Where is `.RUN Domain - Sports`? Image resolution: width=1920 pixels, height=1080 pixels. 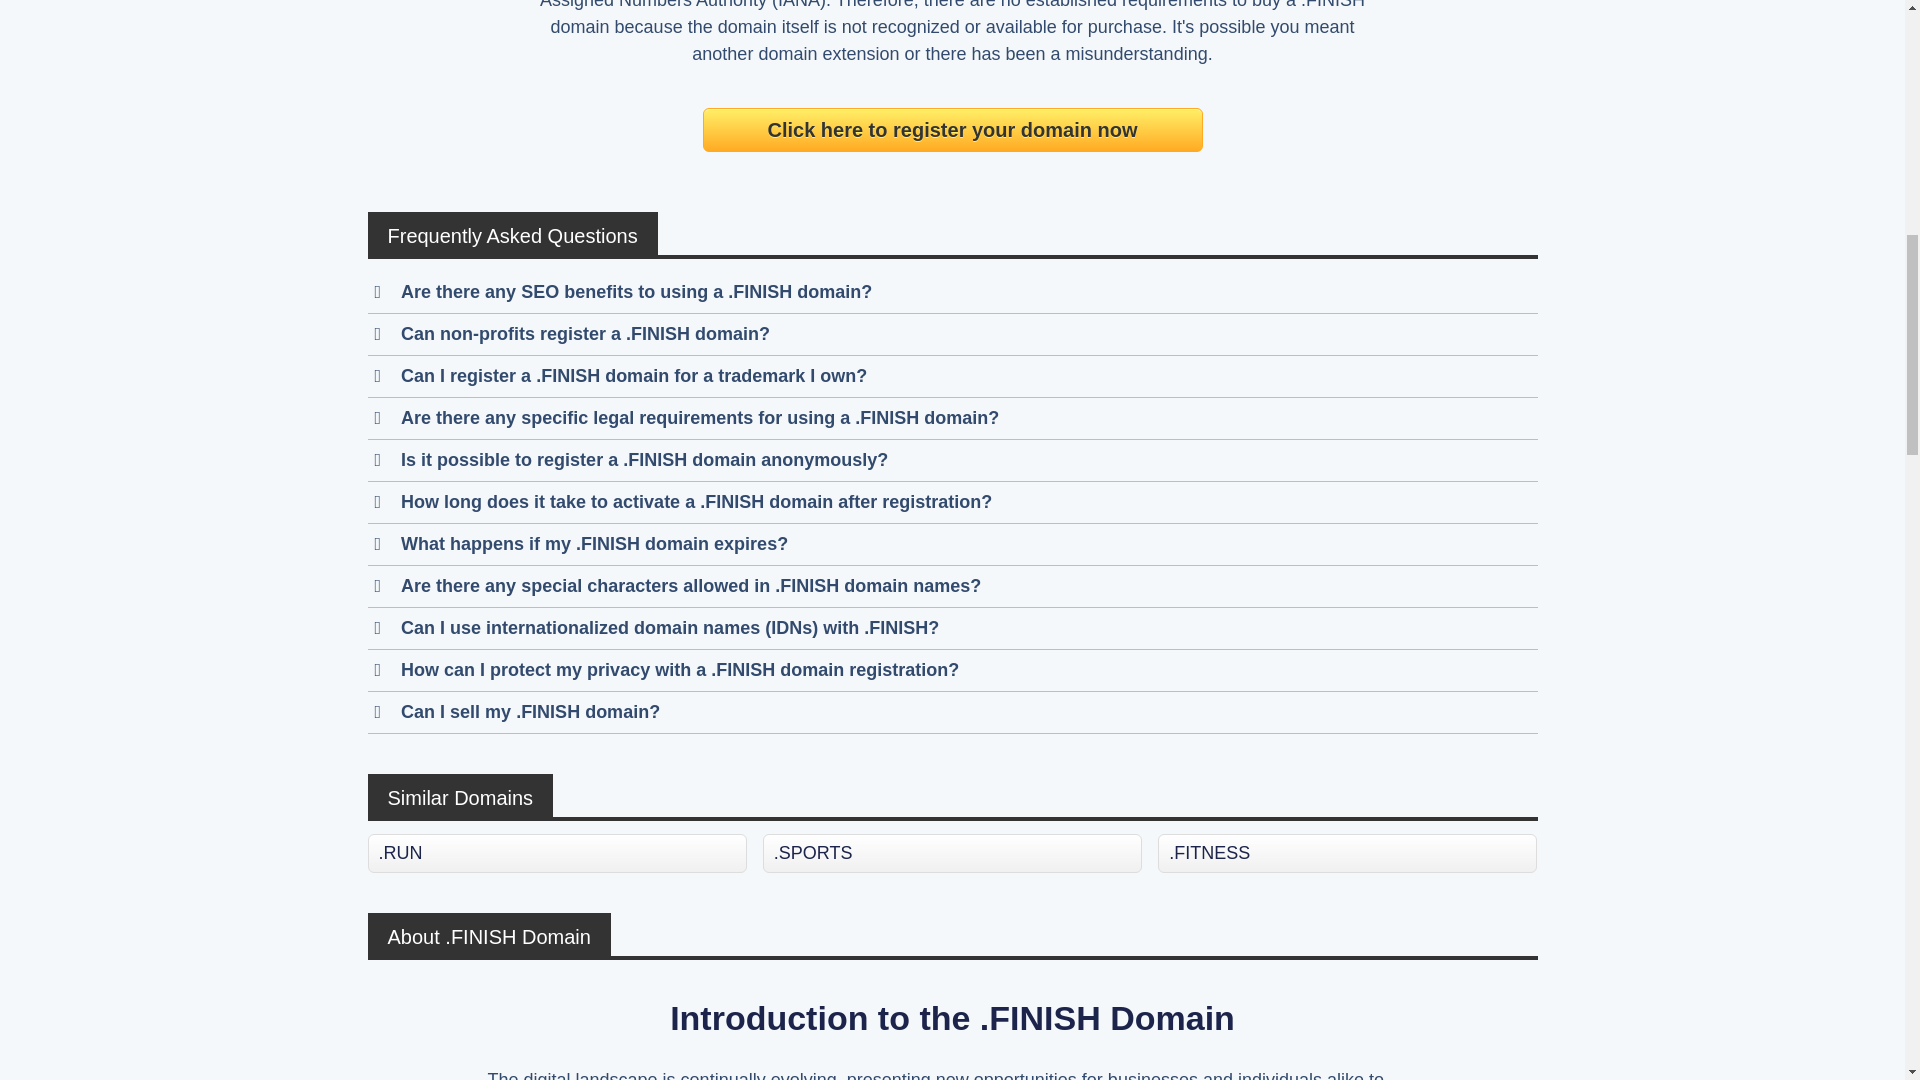
.RUN Domain - Sports is located at coordinates (557, 852).